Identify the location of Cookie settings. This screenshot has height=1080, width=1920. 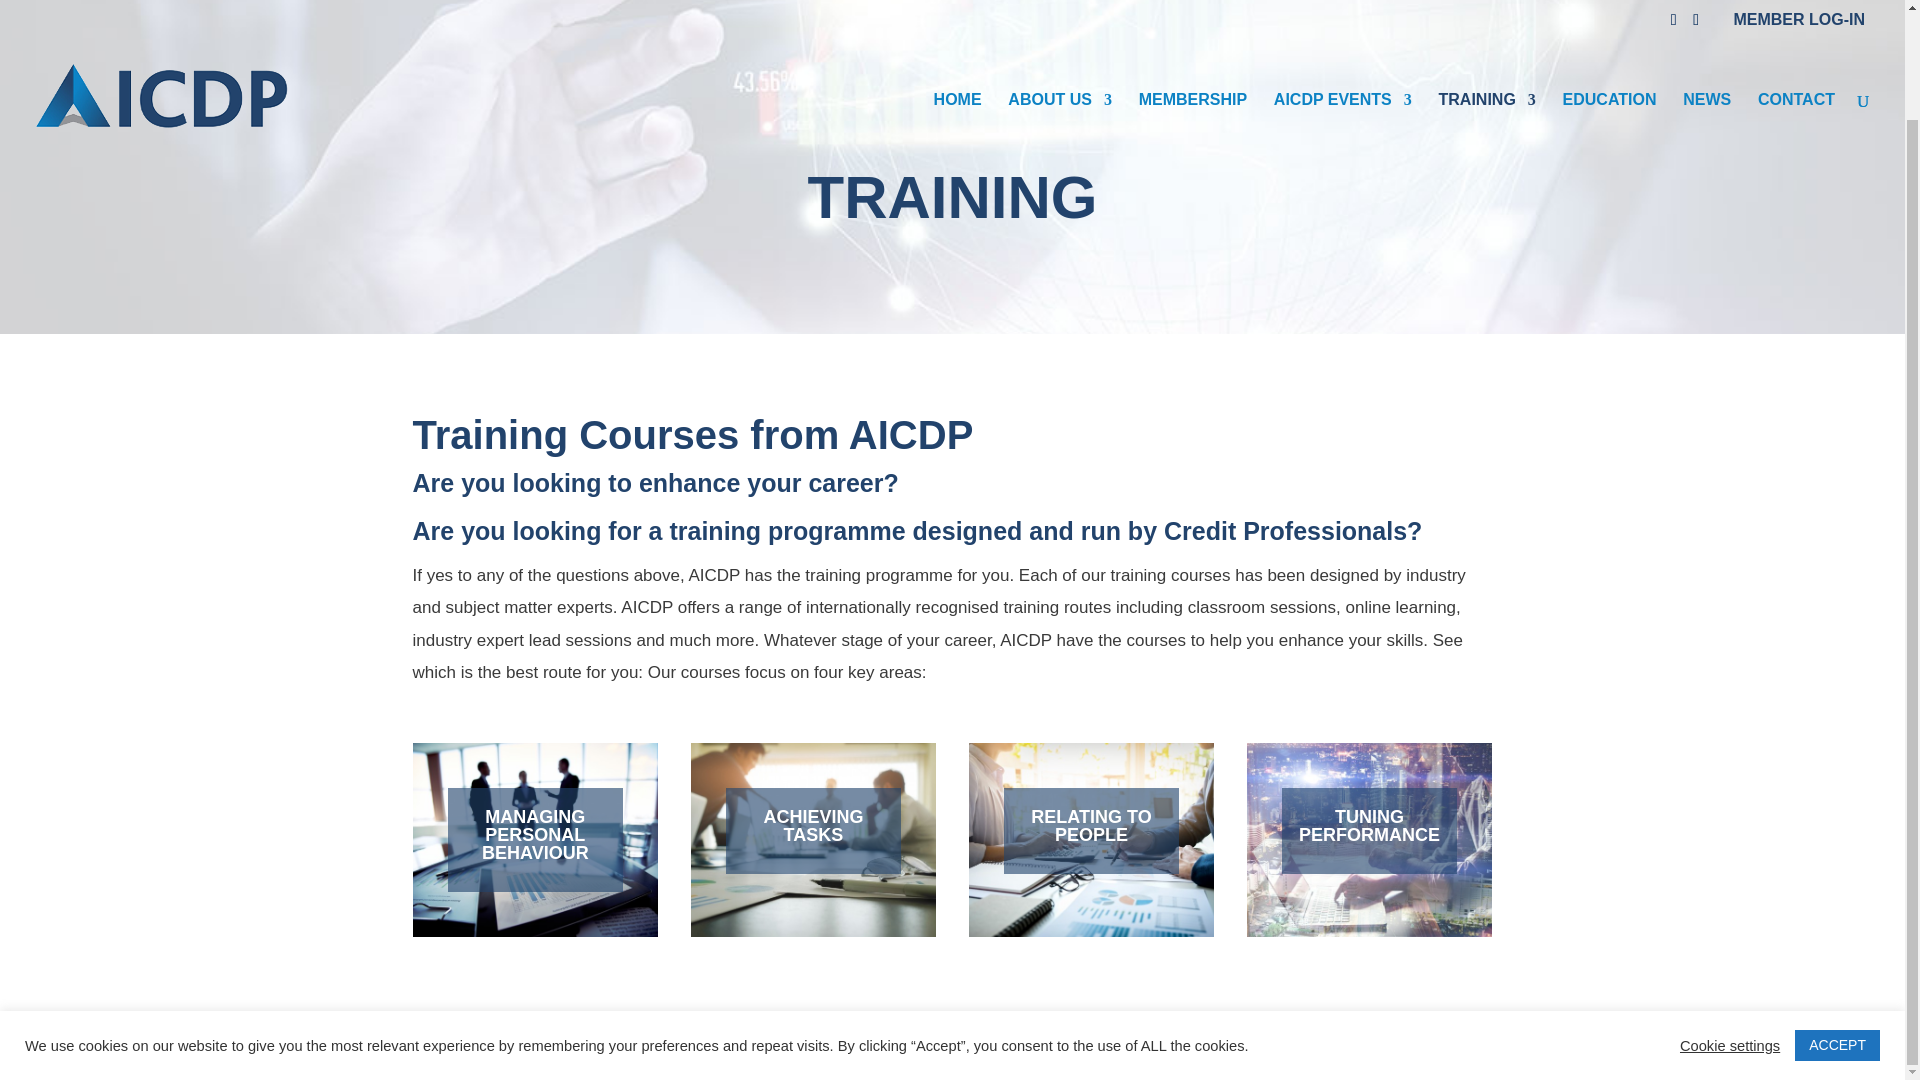
(1730, 924).